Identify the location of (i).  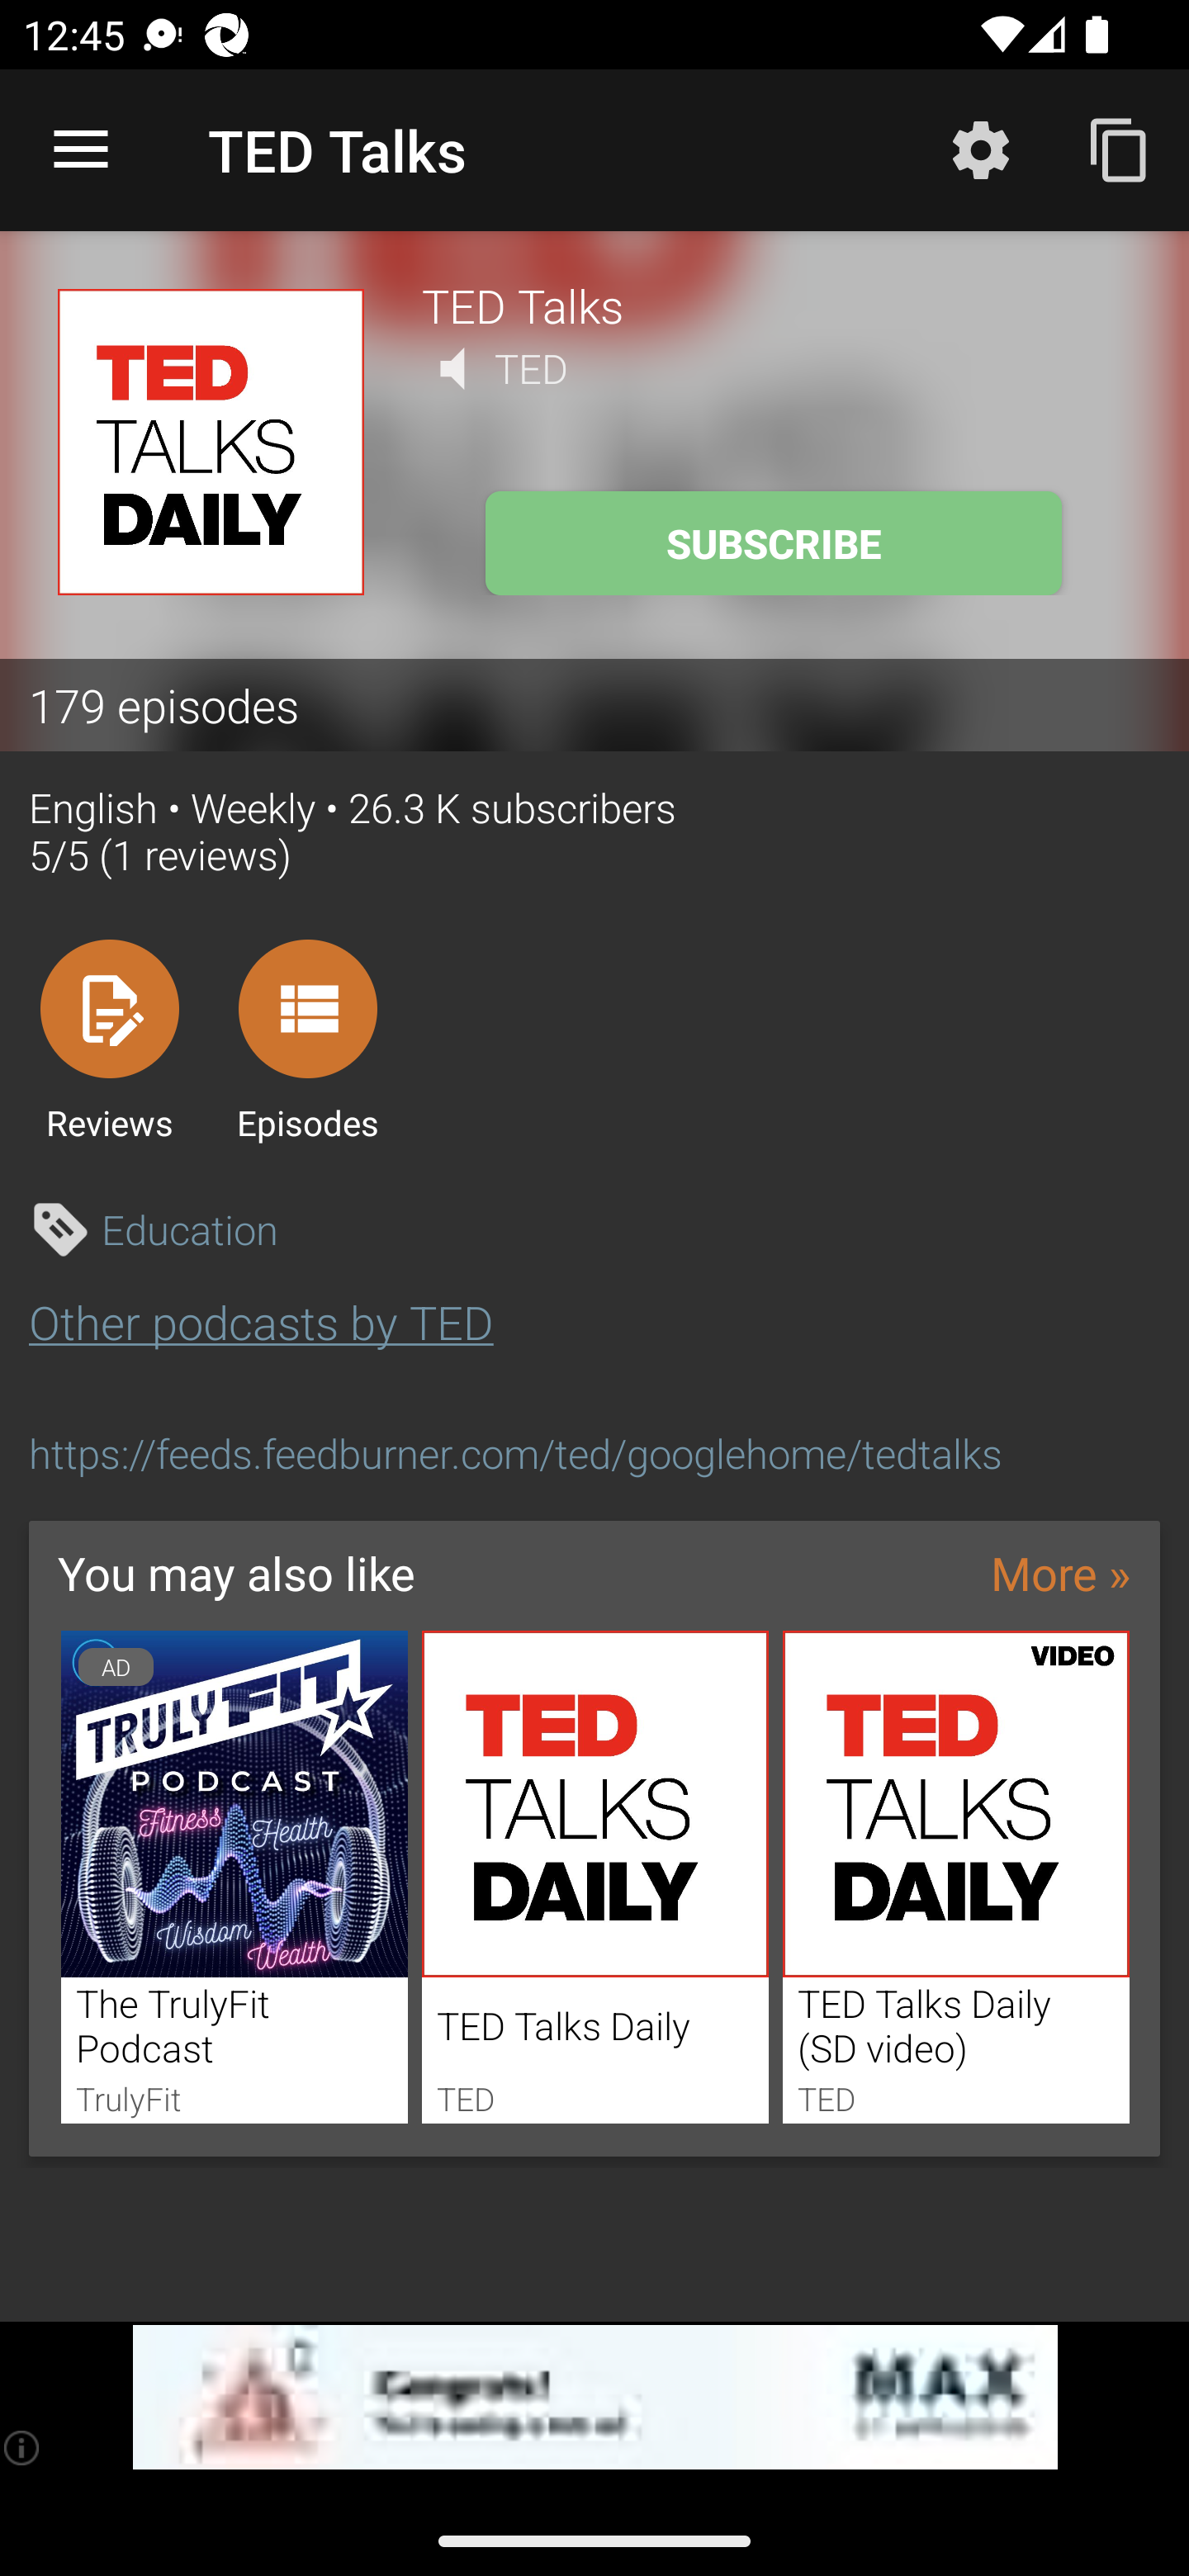
(23, 2447).